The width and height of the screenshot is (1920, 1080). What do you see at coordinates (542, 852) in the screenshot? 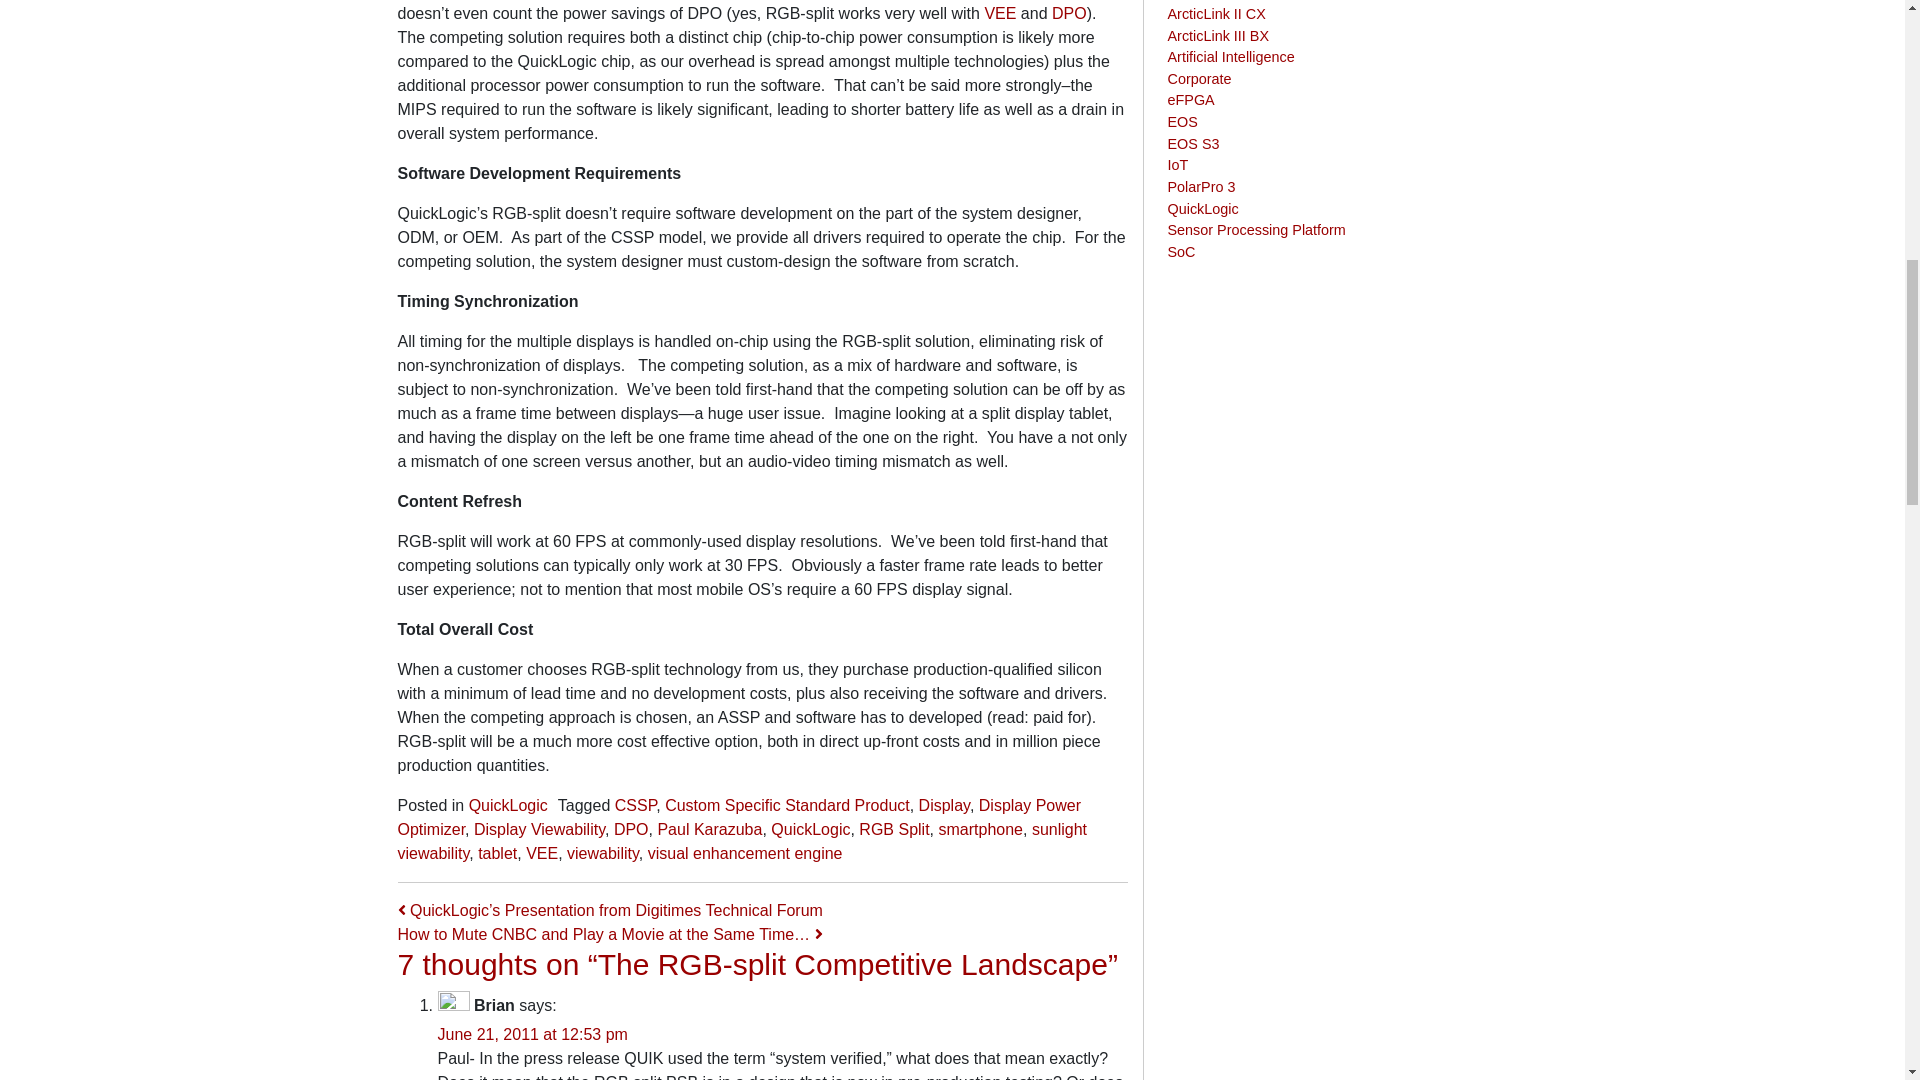
I see `VEE` at bounding box center [542, 852].